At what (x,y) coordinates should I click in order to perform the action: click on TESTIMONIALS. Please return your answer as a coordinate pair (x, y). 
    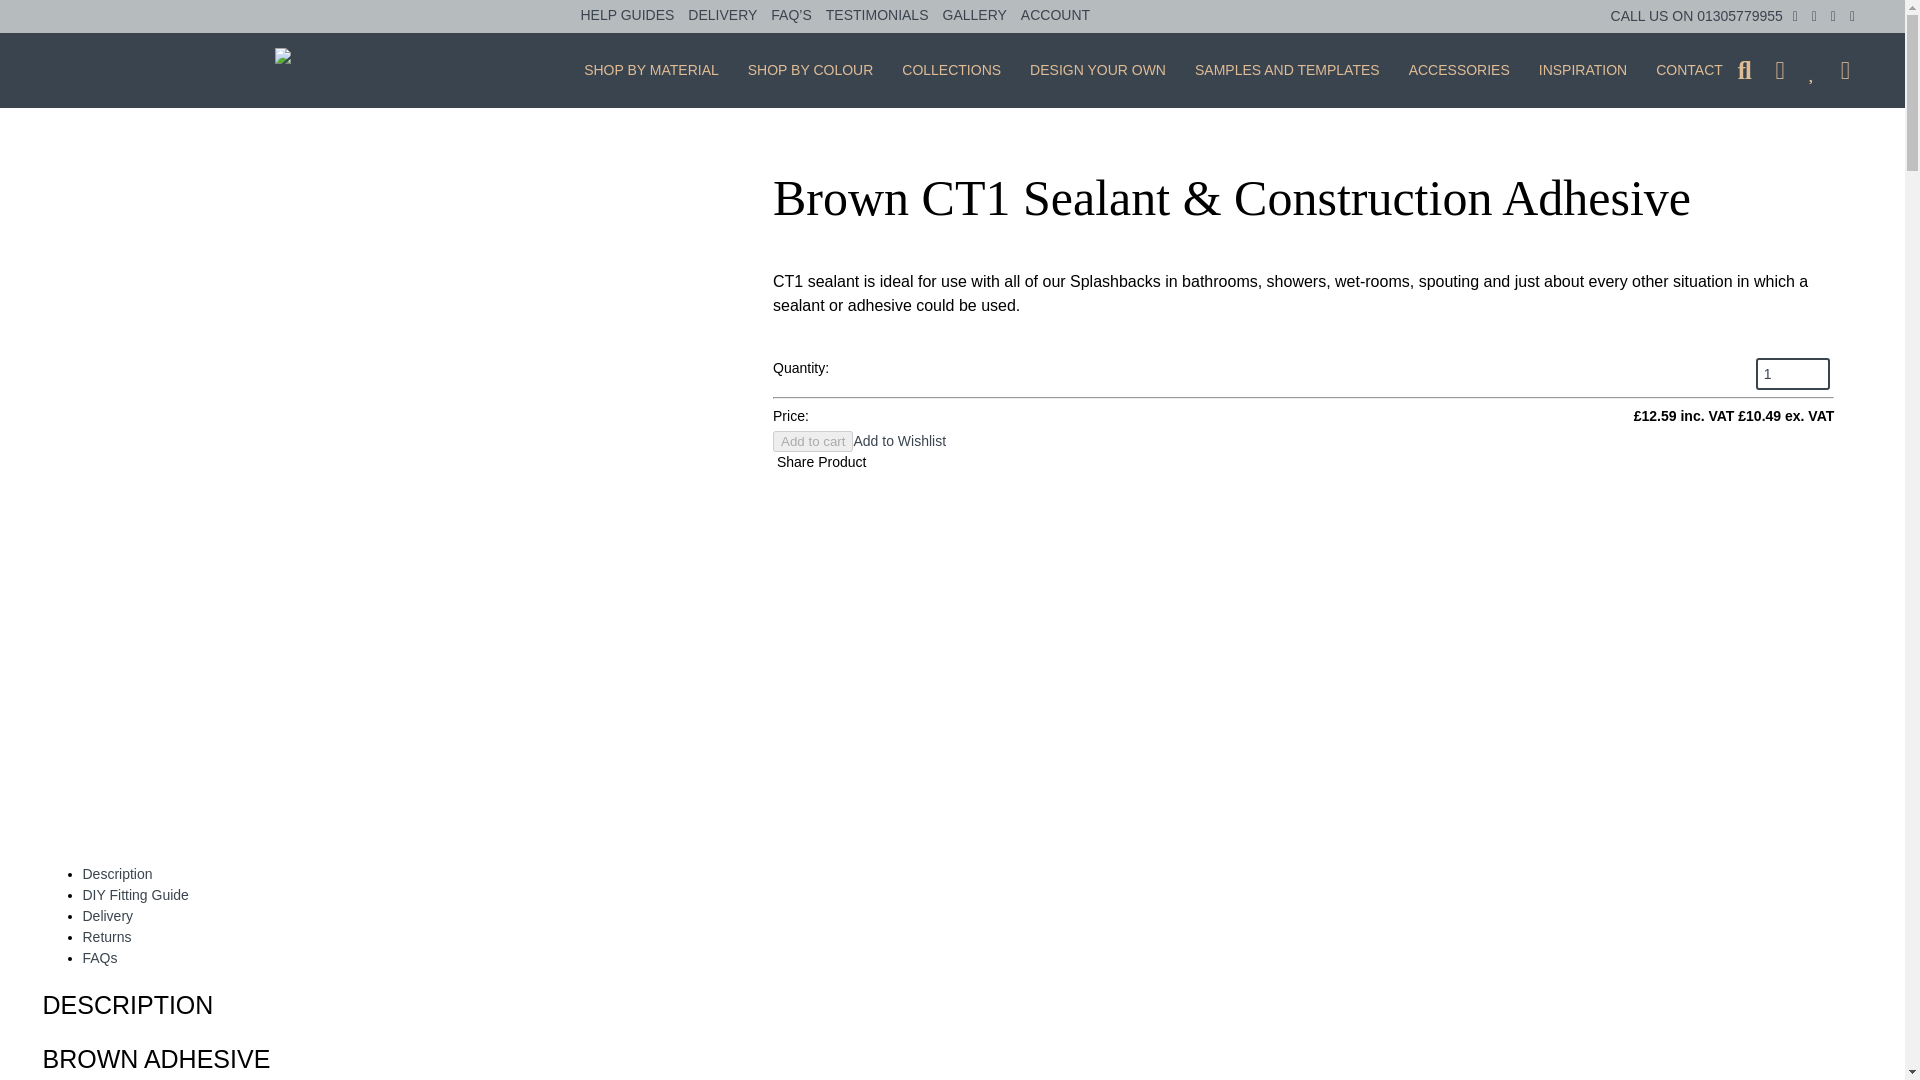
    Looking at the image, I should click on (877, 17).